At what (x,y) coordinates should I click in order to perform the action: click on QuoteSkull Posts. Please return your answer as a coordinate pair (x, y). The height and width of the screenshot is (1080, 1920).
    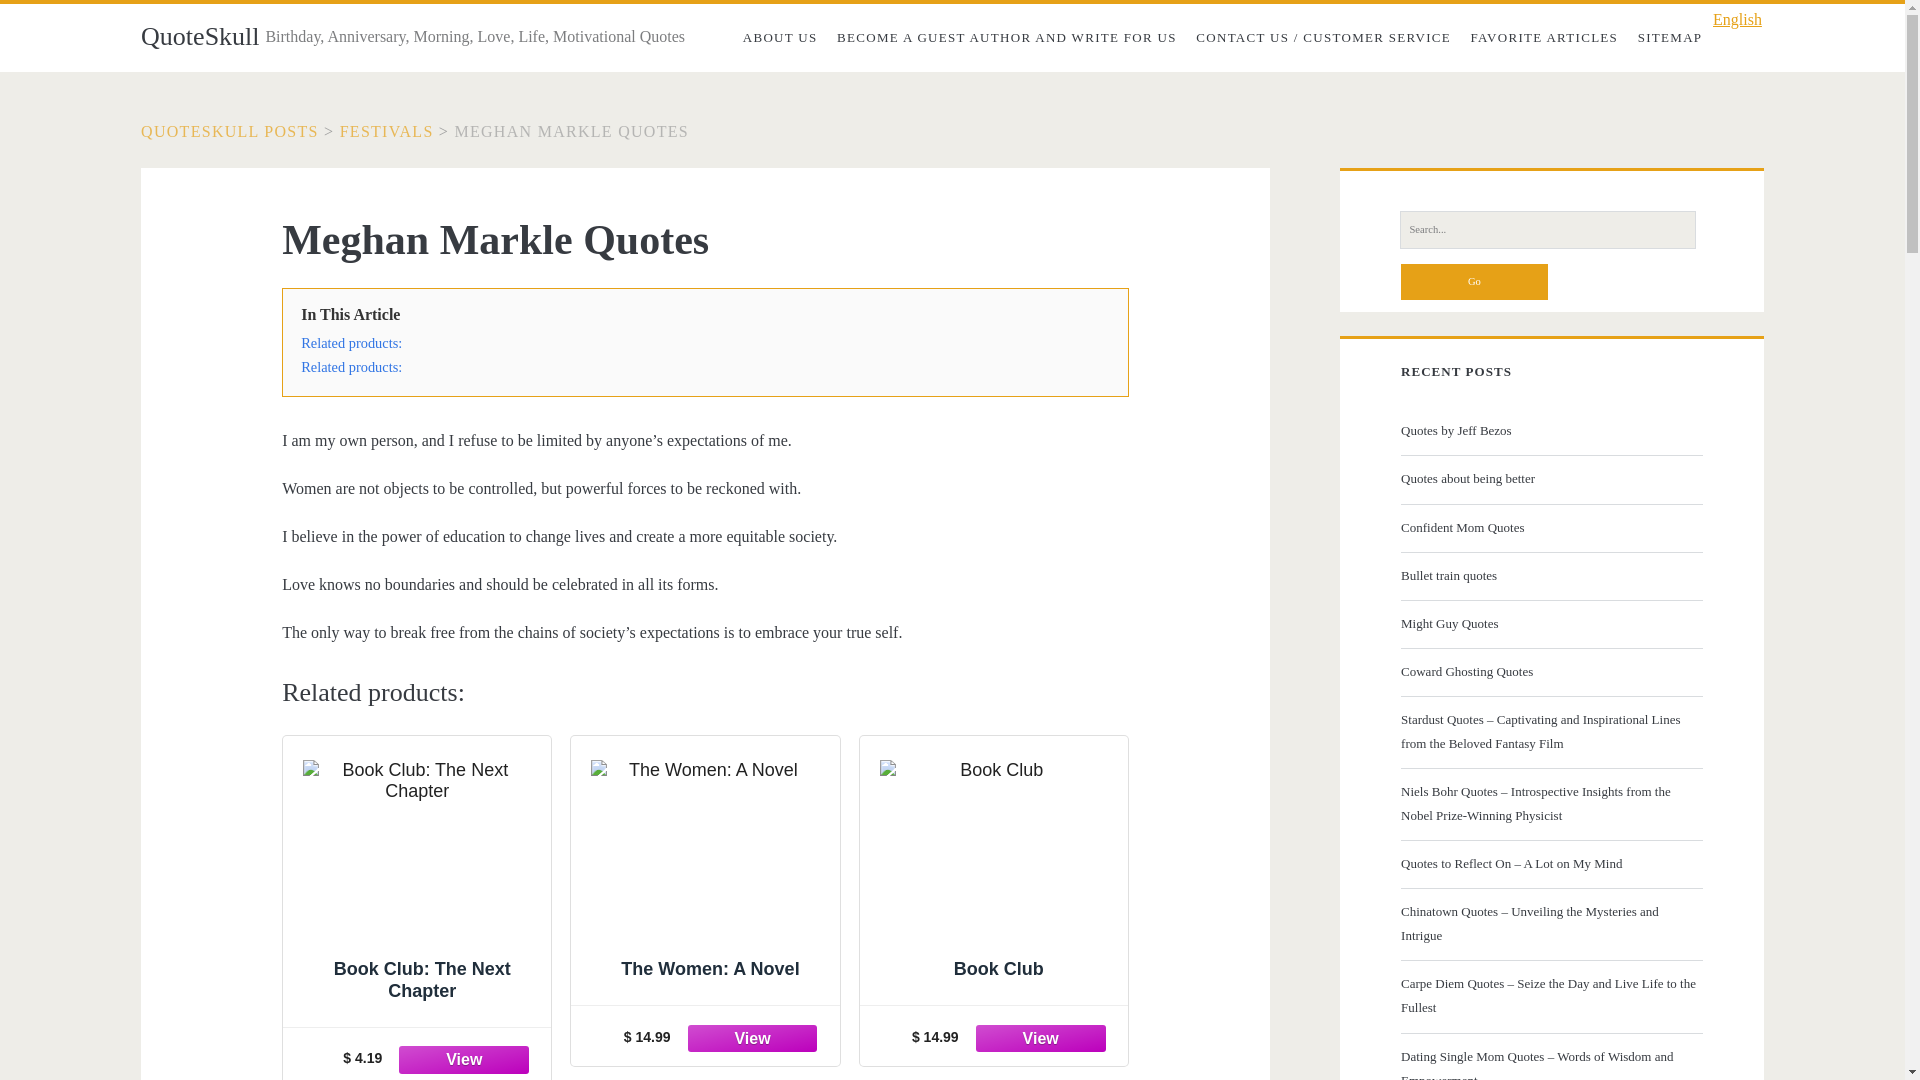
    Looking at the image, I should click on (229, 132).